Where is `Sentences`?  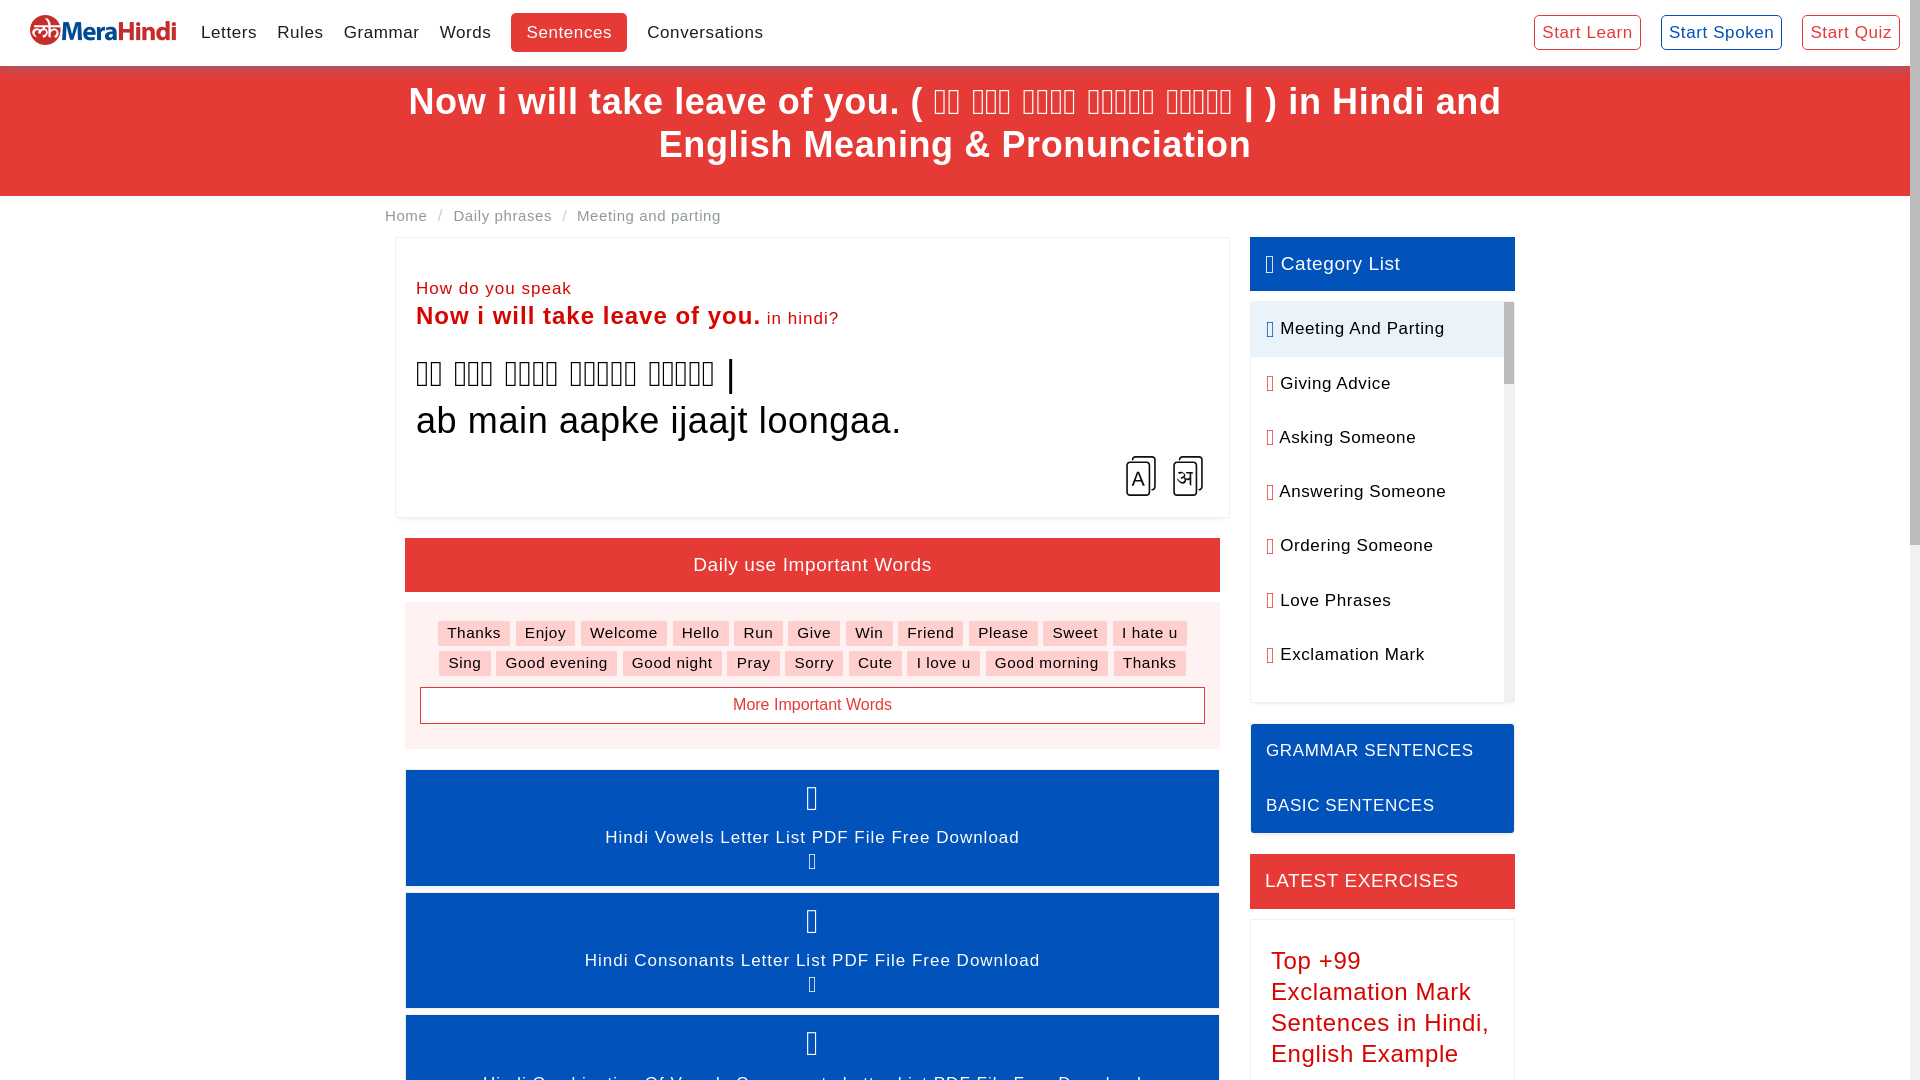 Sentences is located at coordinates (569, 32).